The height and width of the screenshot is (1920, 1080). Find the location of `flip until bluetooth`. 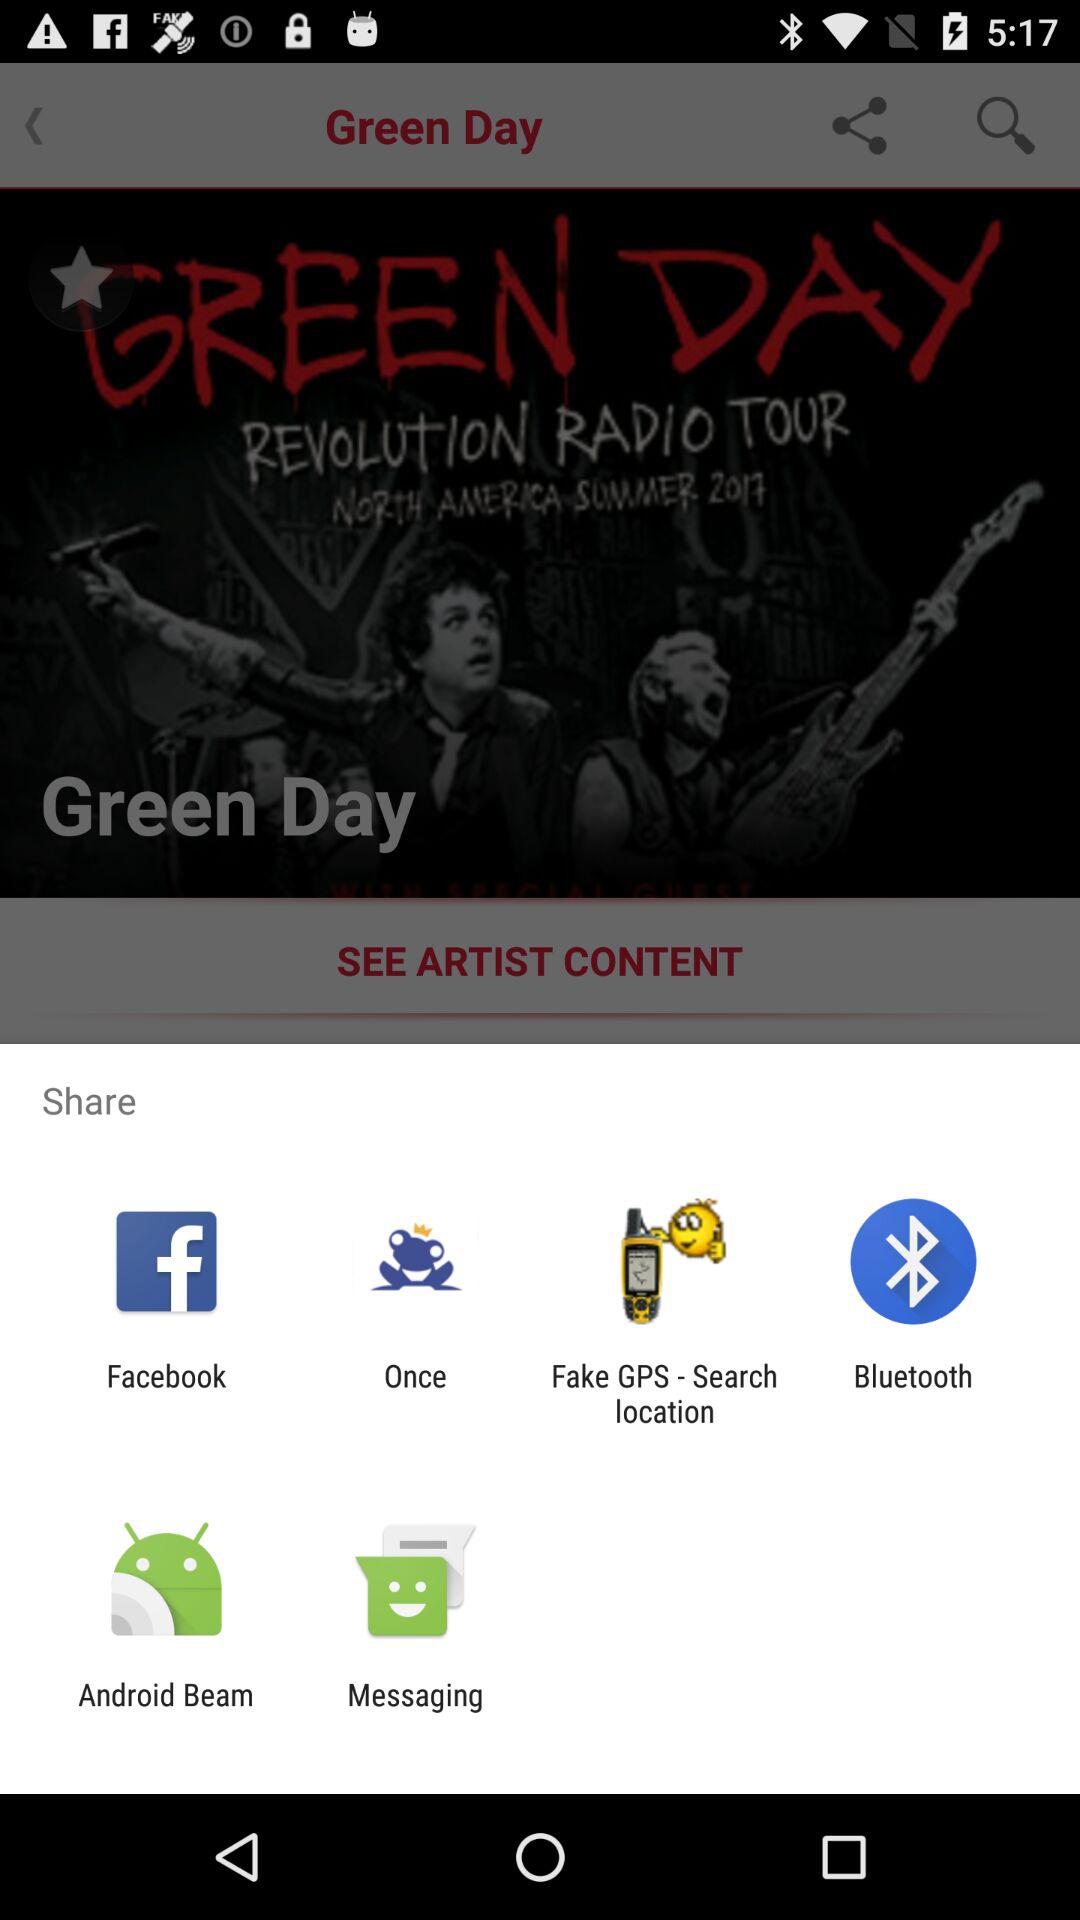

flip until bluetooth is located at coordinates (912, 1393).